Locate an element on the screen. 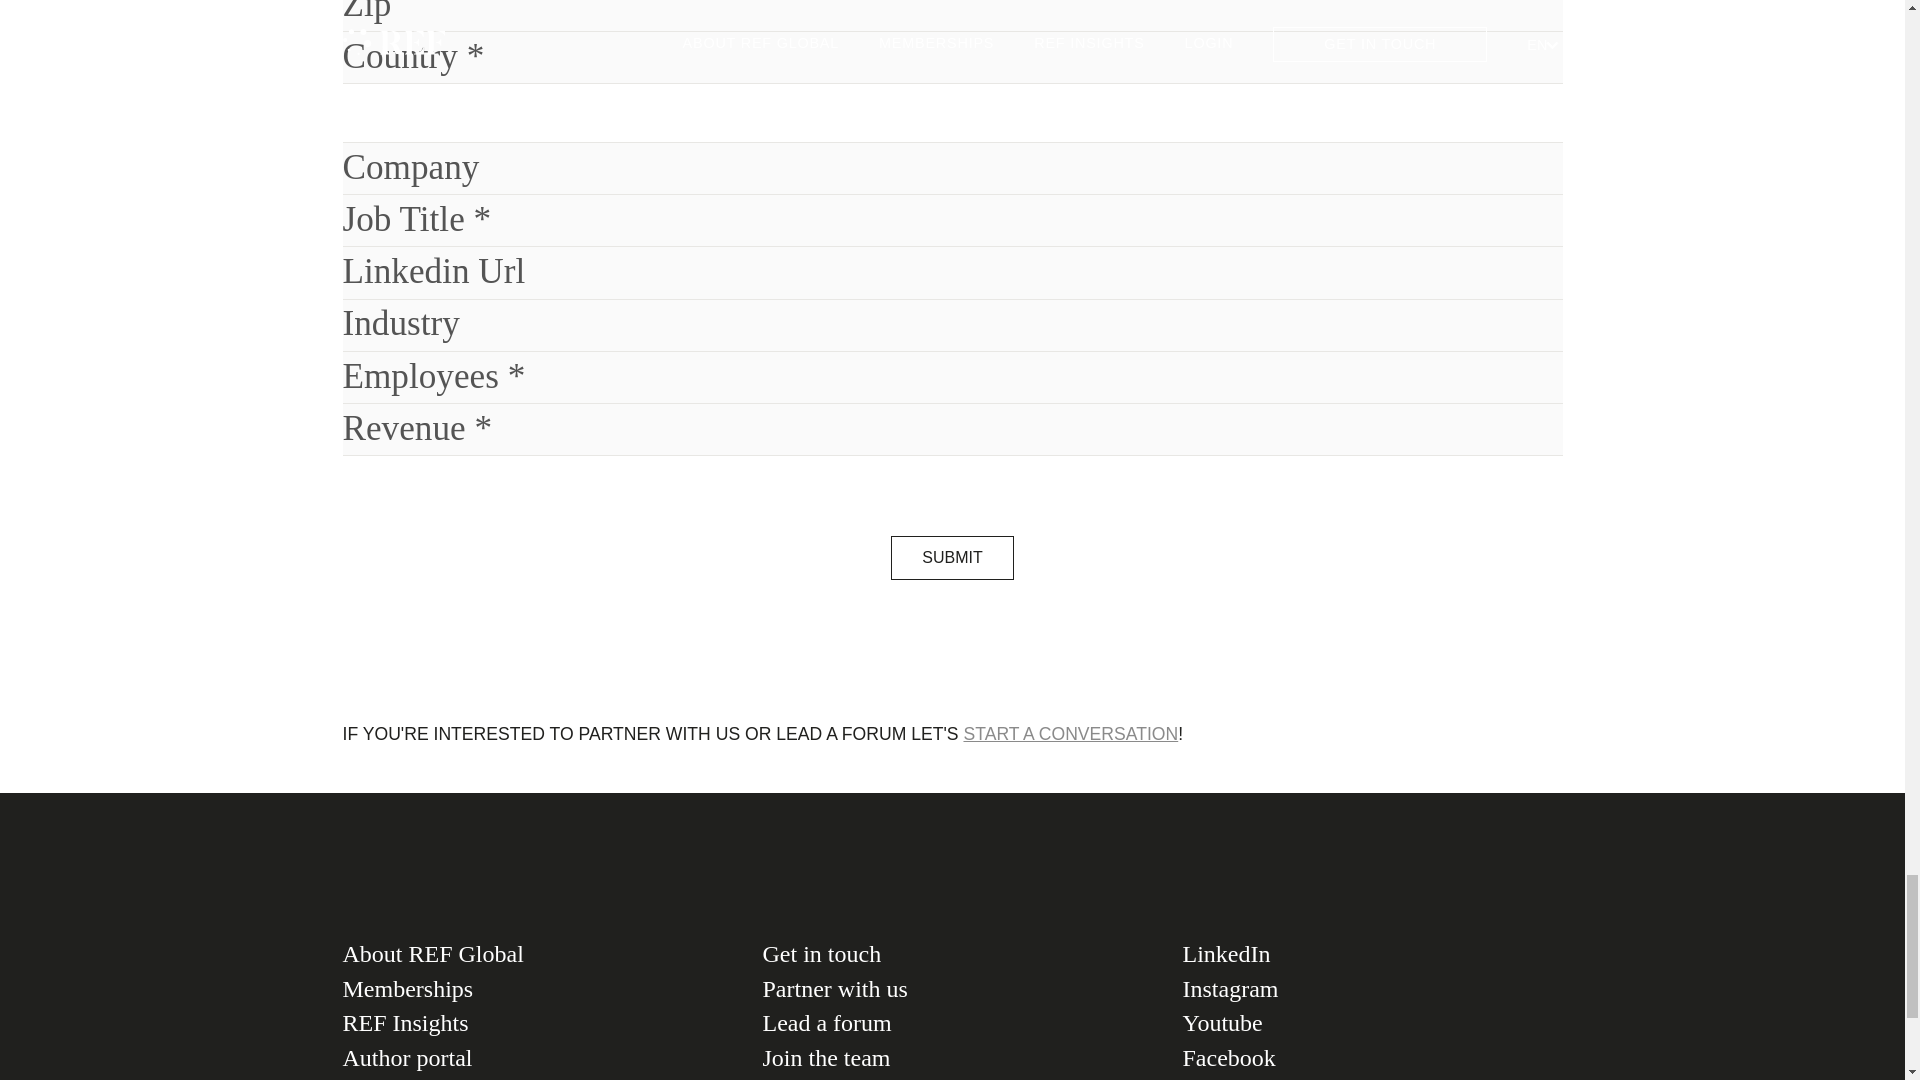  Submit is located at coordinates (952, 557).